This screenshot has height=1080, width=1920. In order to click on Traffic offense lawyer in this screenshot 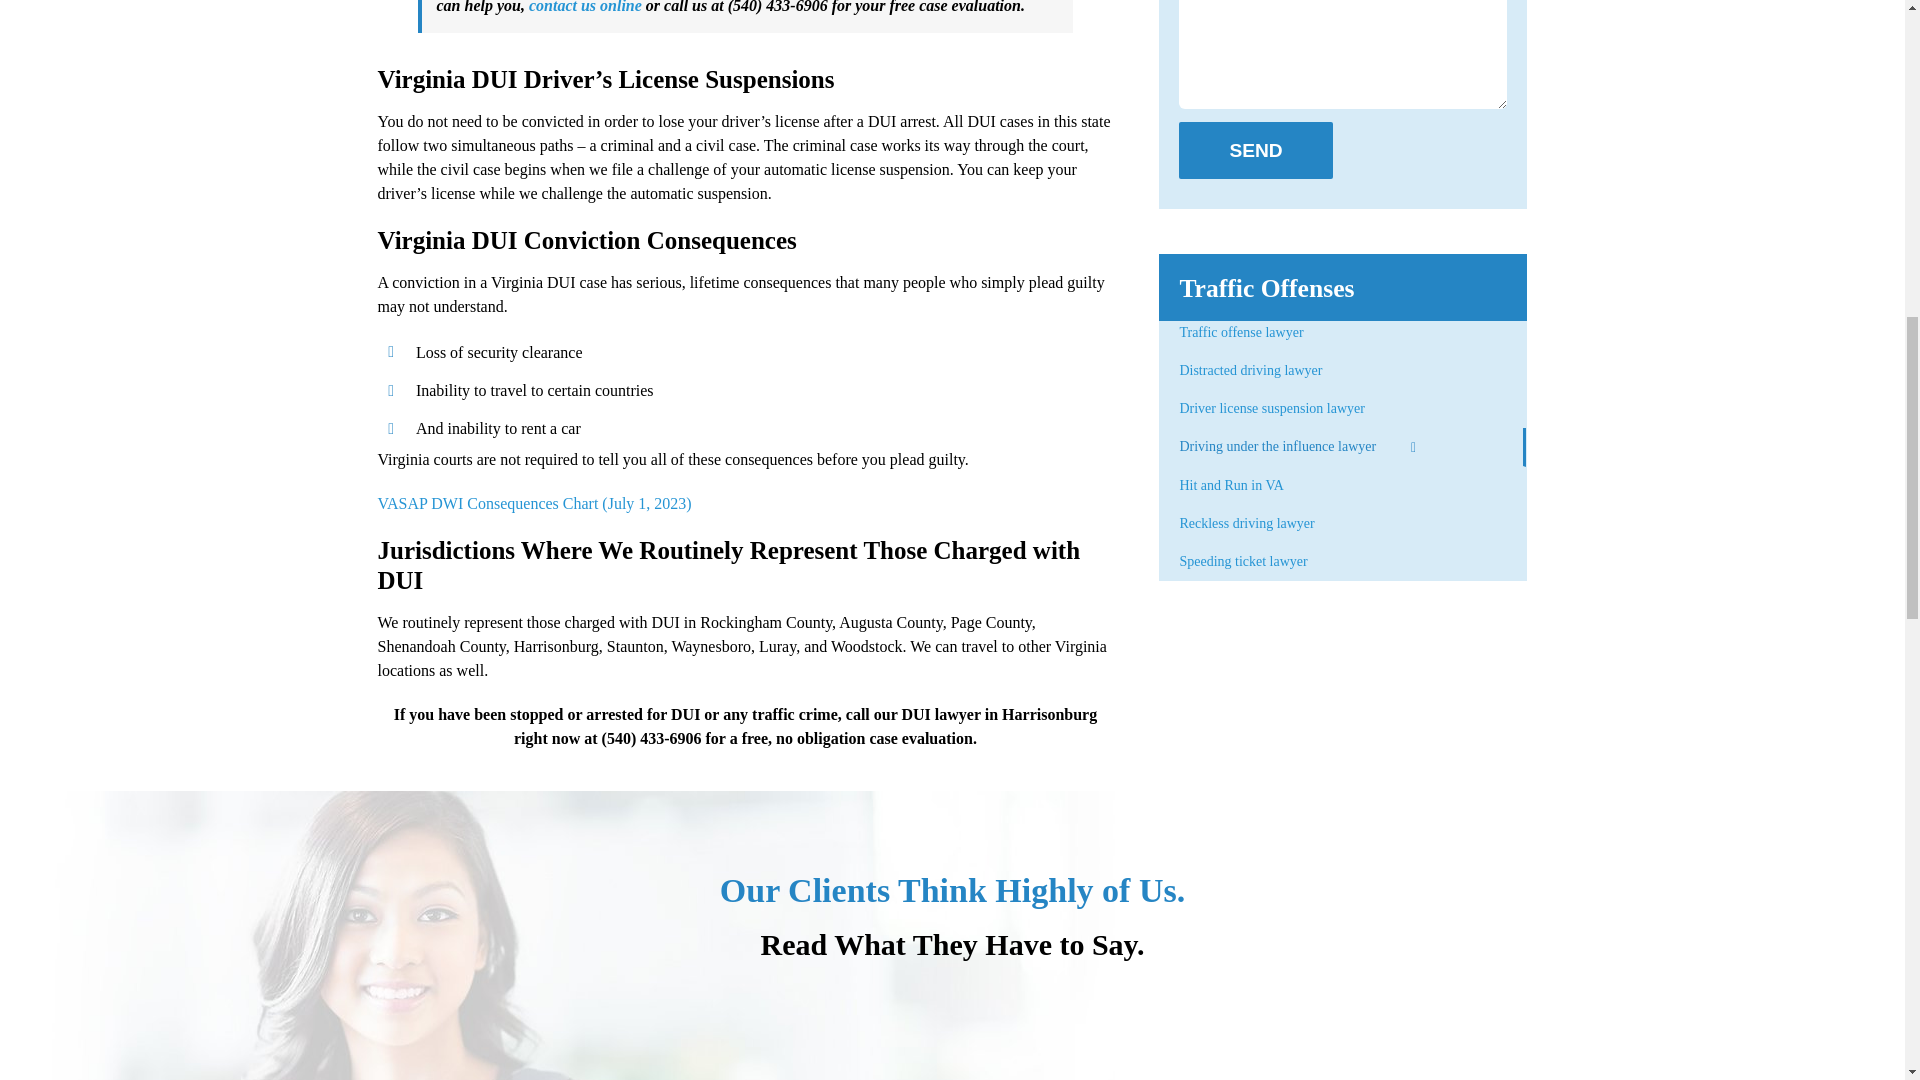, I will do `click(1342, 336)`.